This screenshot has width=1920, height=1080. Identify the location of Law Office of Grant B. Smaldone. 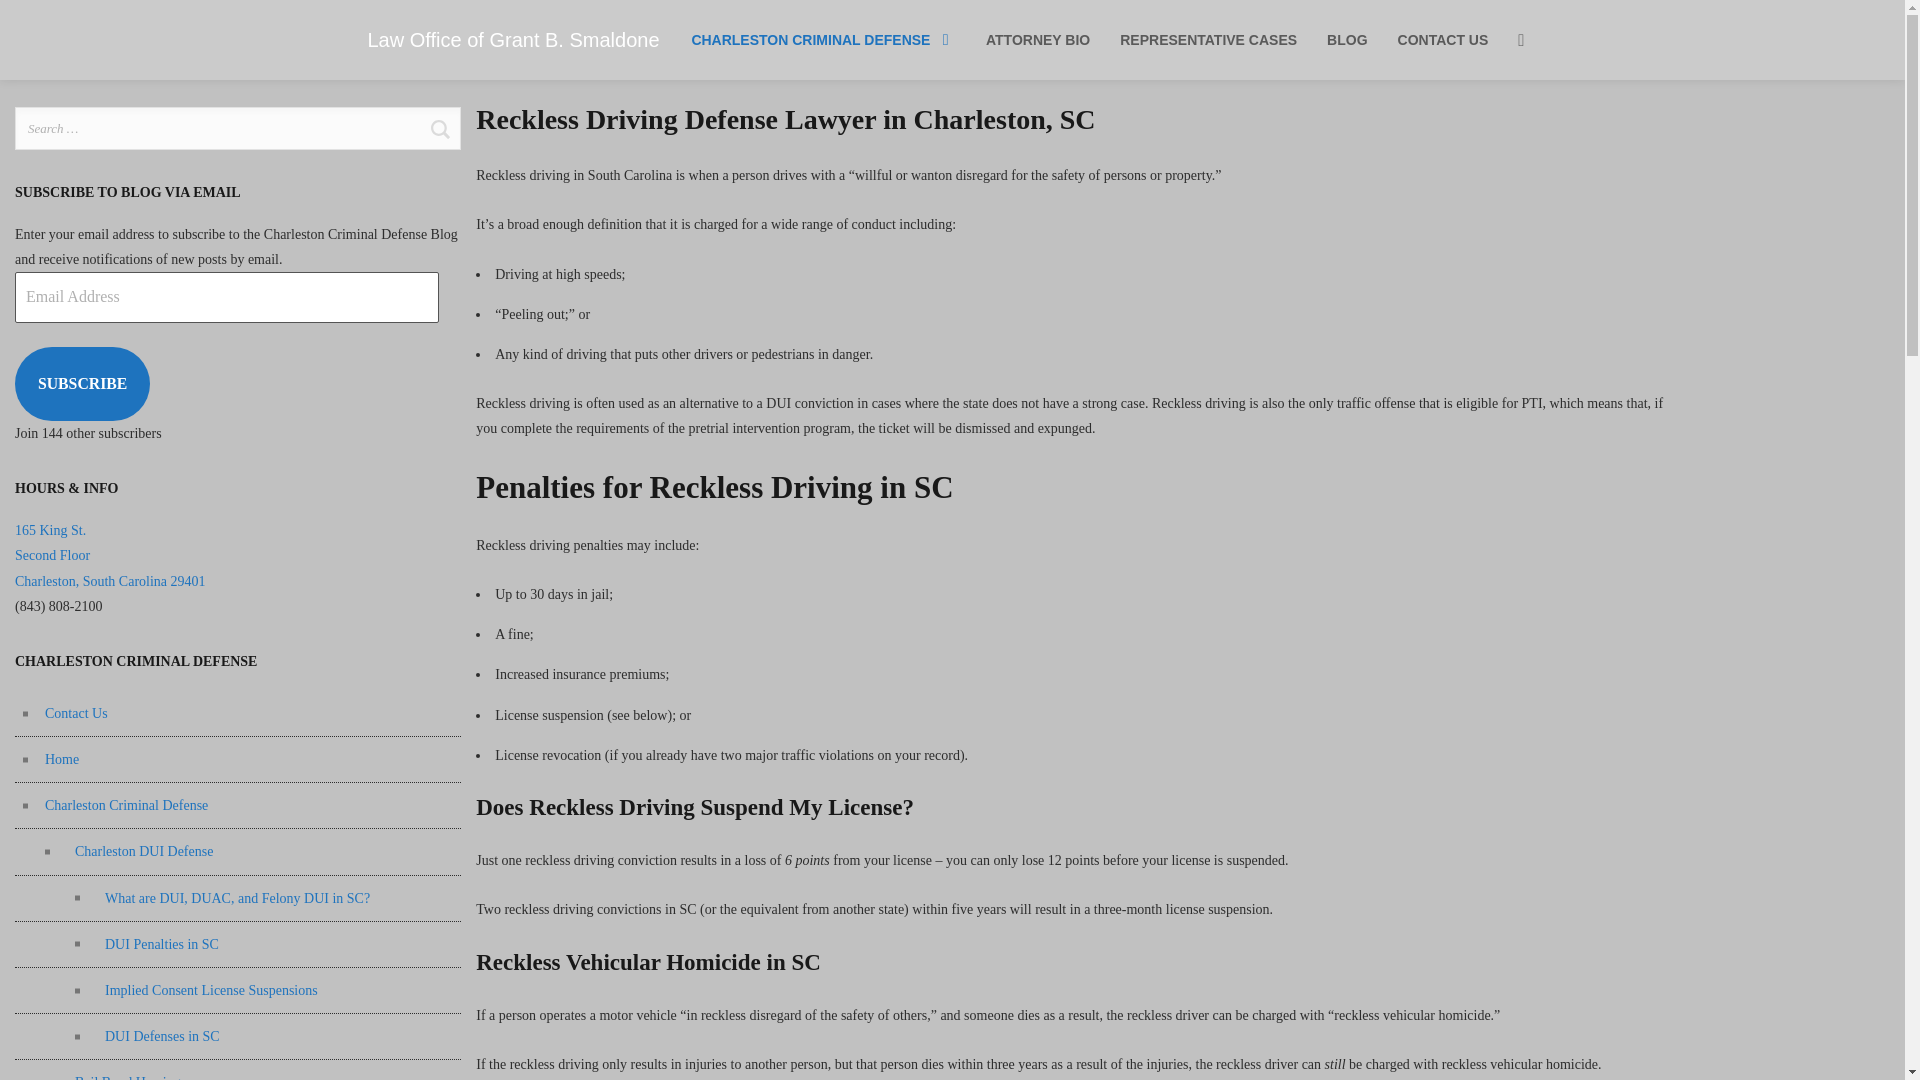
(514, 40).